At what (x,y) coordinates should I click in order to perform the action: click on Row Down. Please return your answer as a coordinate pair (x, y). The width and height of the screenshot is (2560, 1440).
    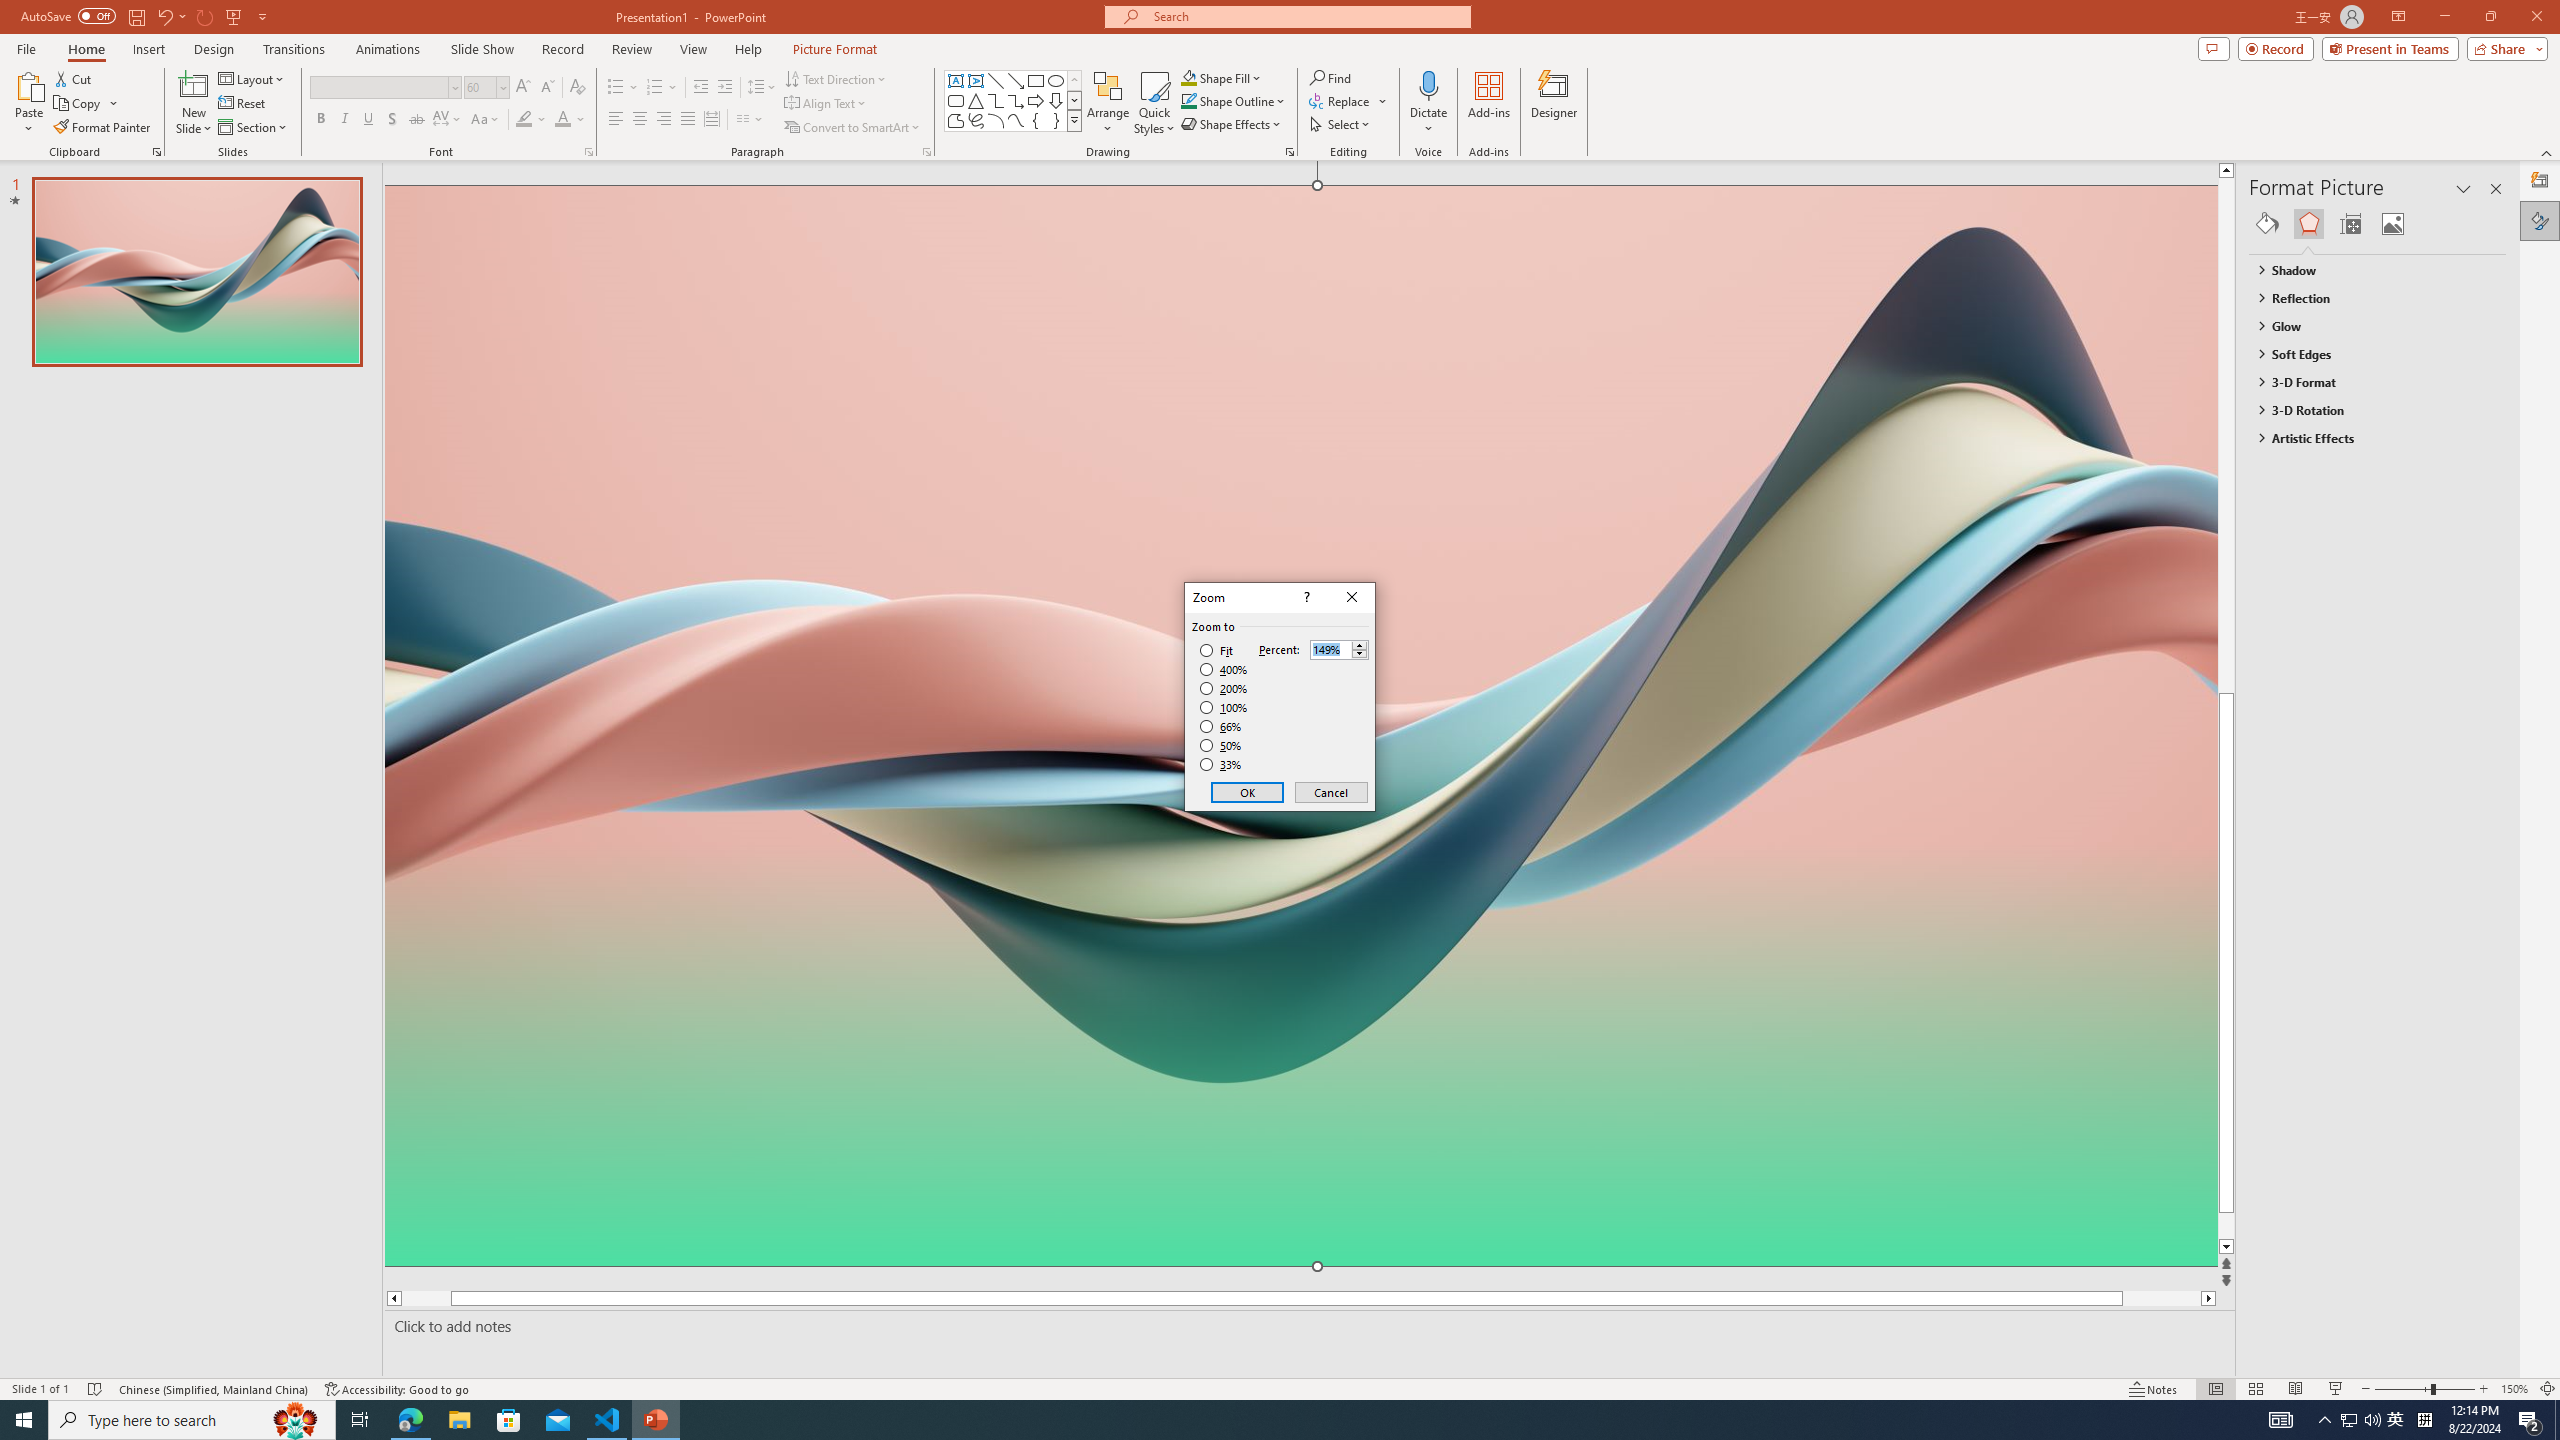
    Looking at the image, I should click on (1074, 100).